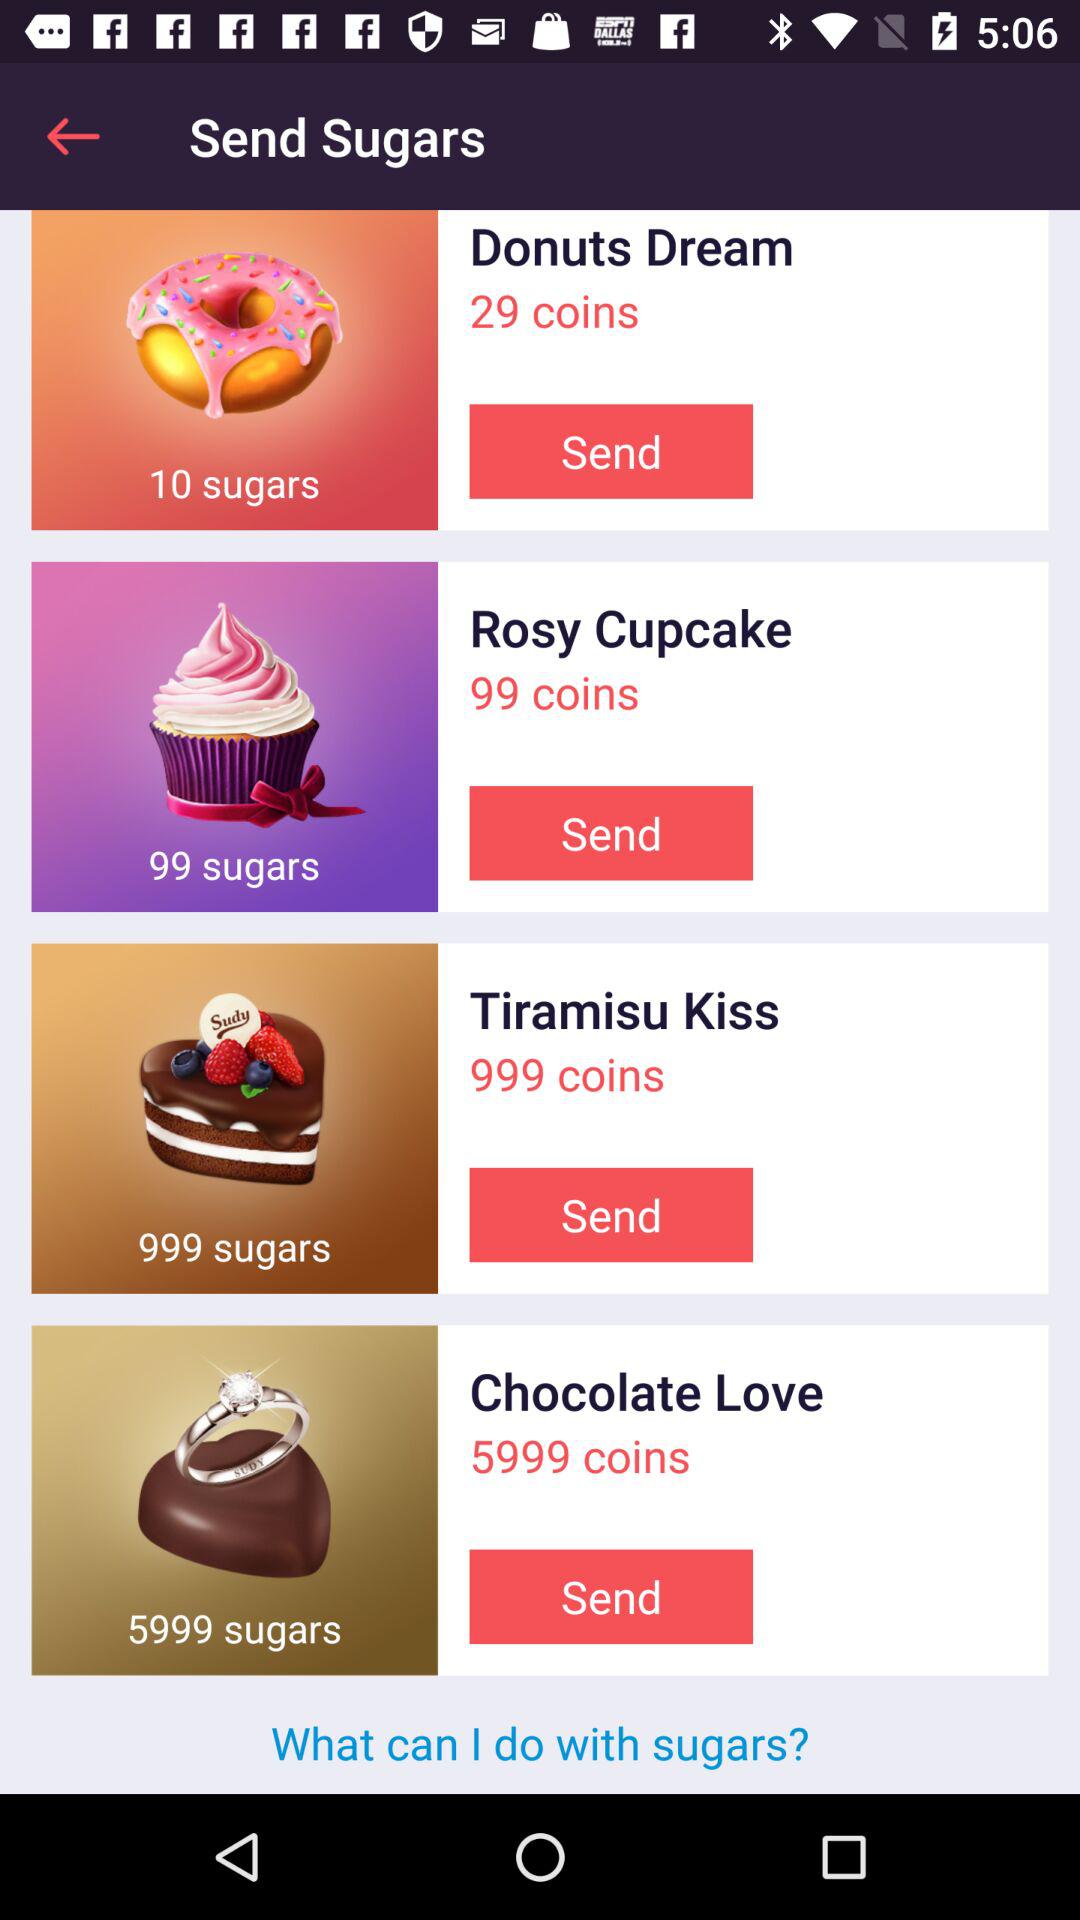  I want to click on maximize the picture, so click(234, 1500).